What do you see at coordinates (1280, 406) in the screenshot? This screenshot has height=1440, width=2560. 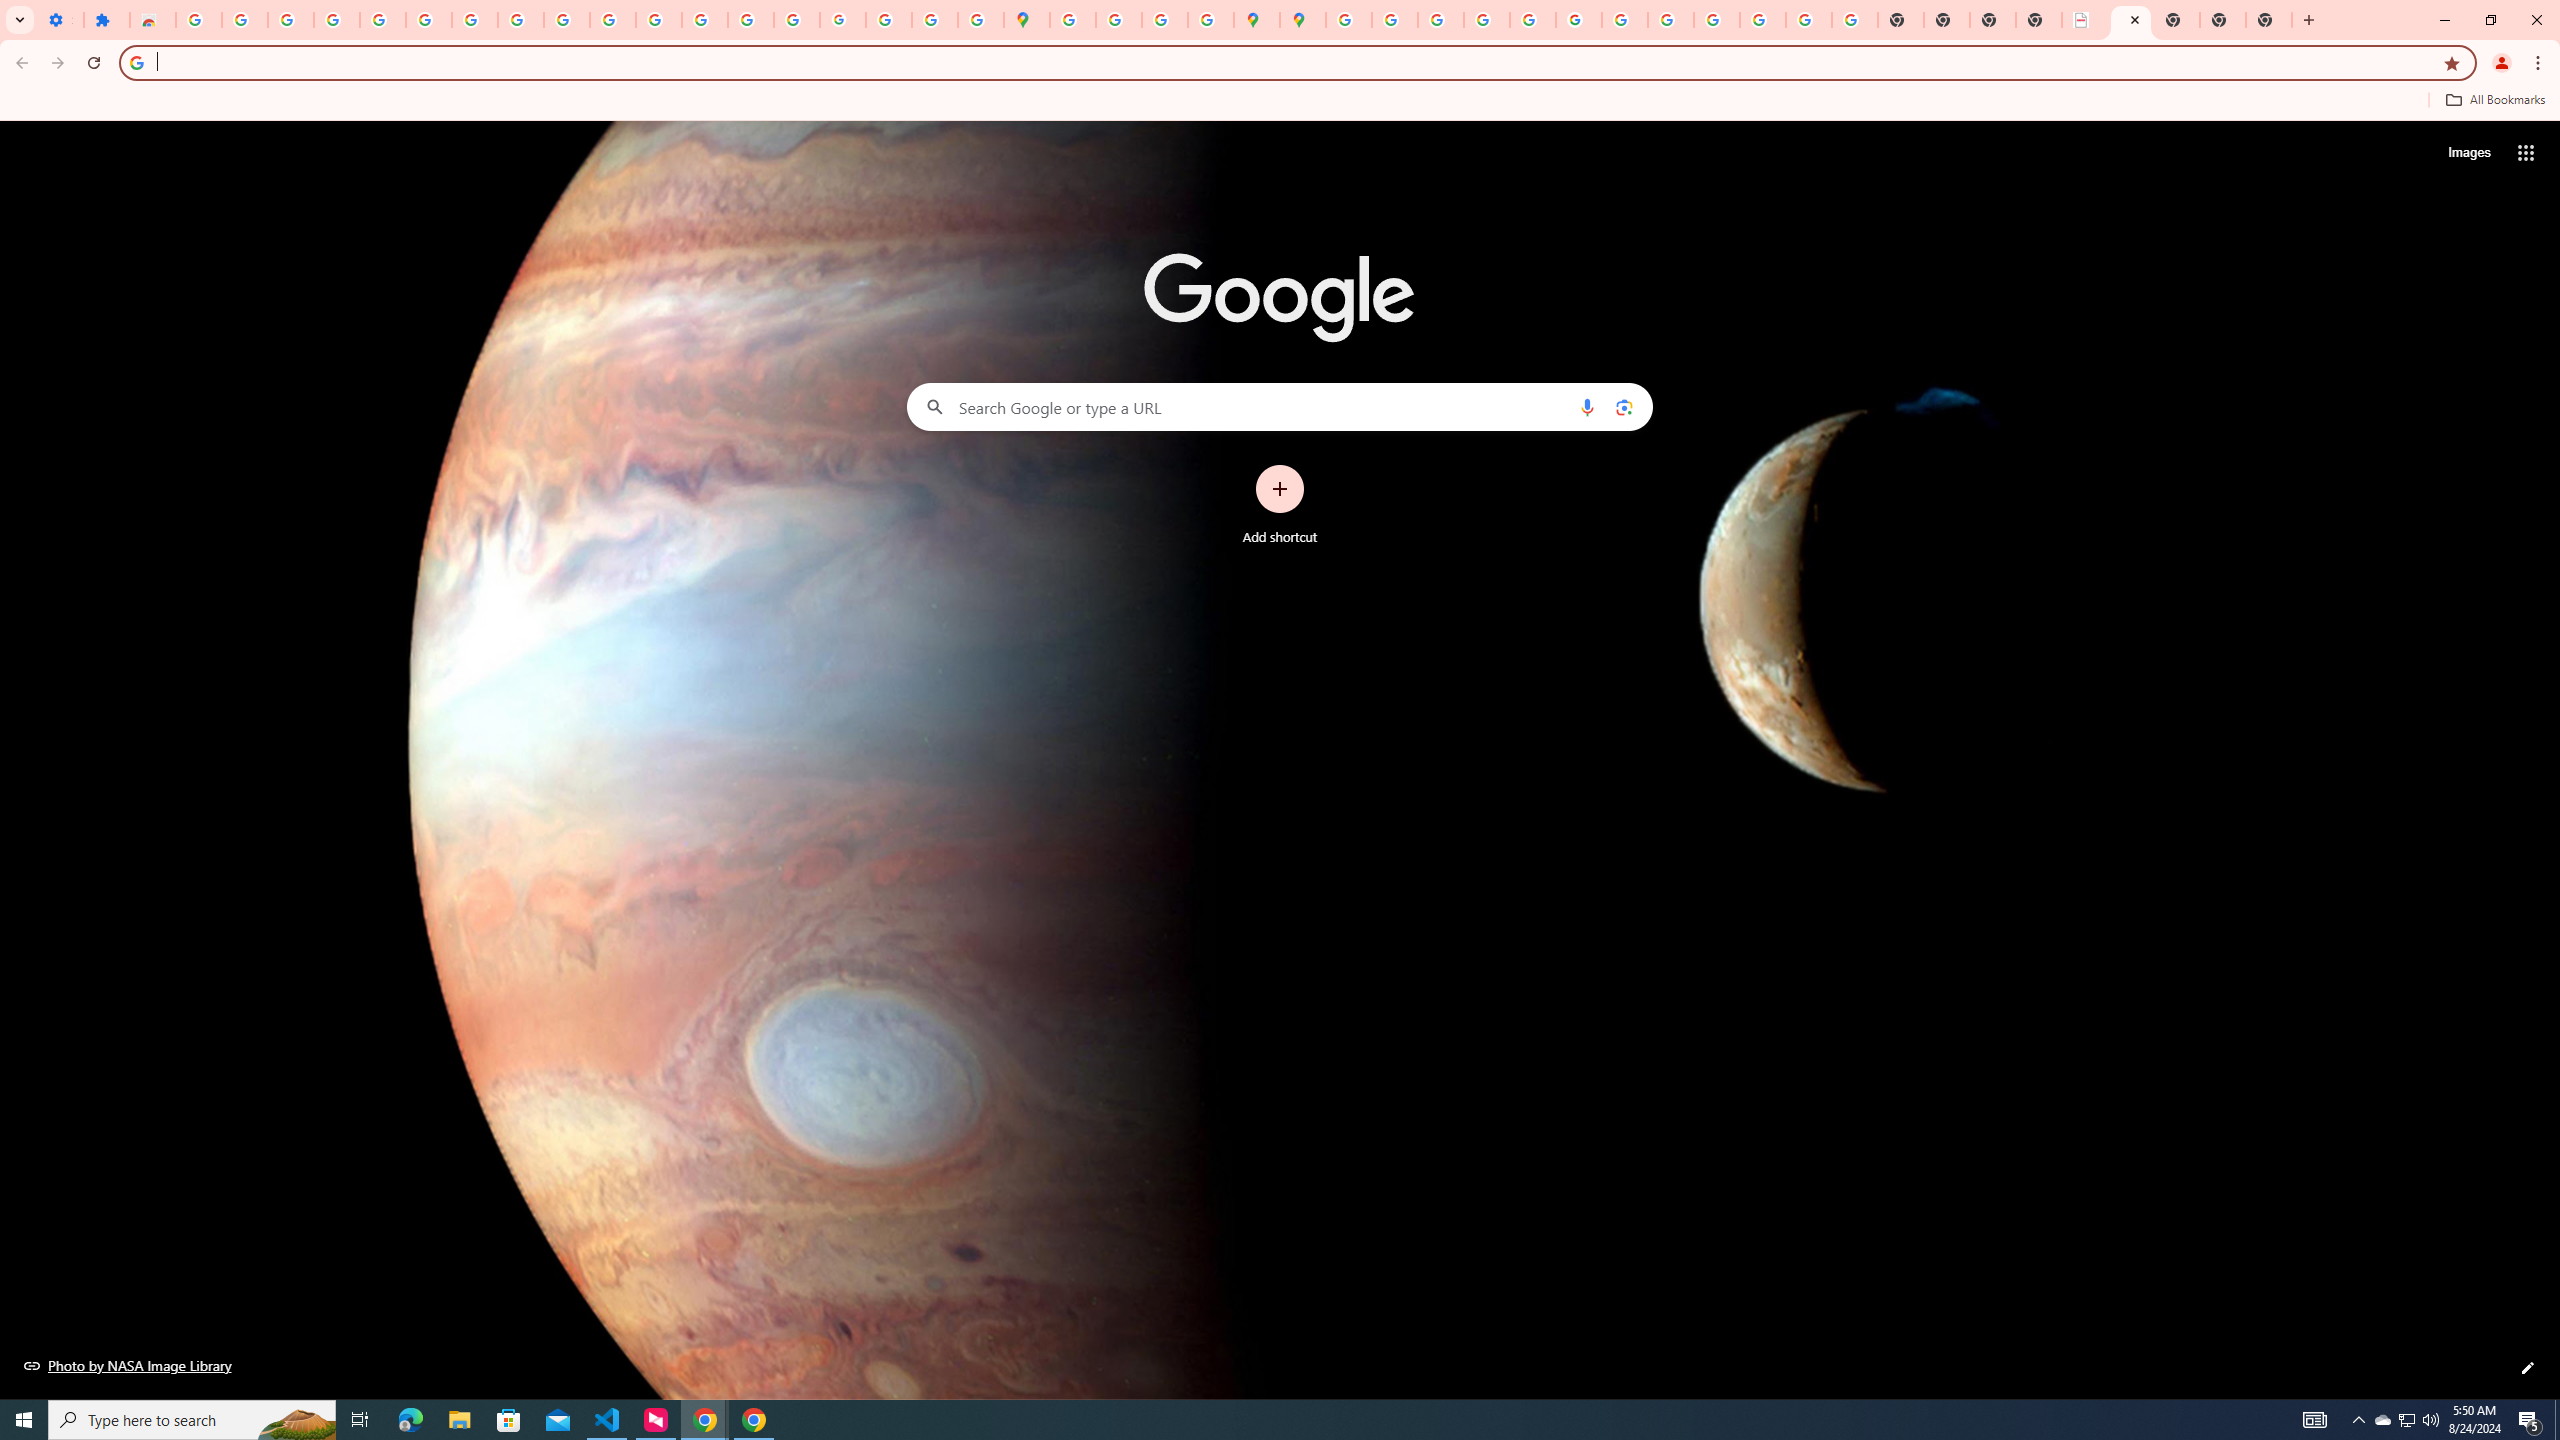 I see `Search Google or type a URL` at bounding box center [1280, 406].